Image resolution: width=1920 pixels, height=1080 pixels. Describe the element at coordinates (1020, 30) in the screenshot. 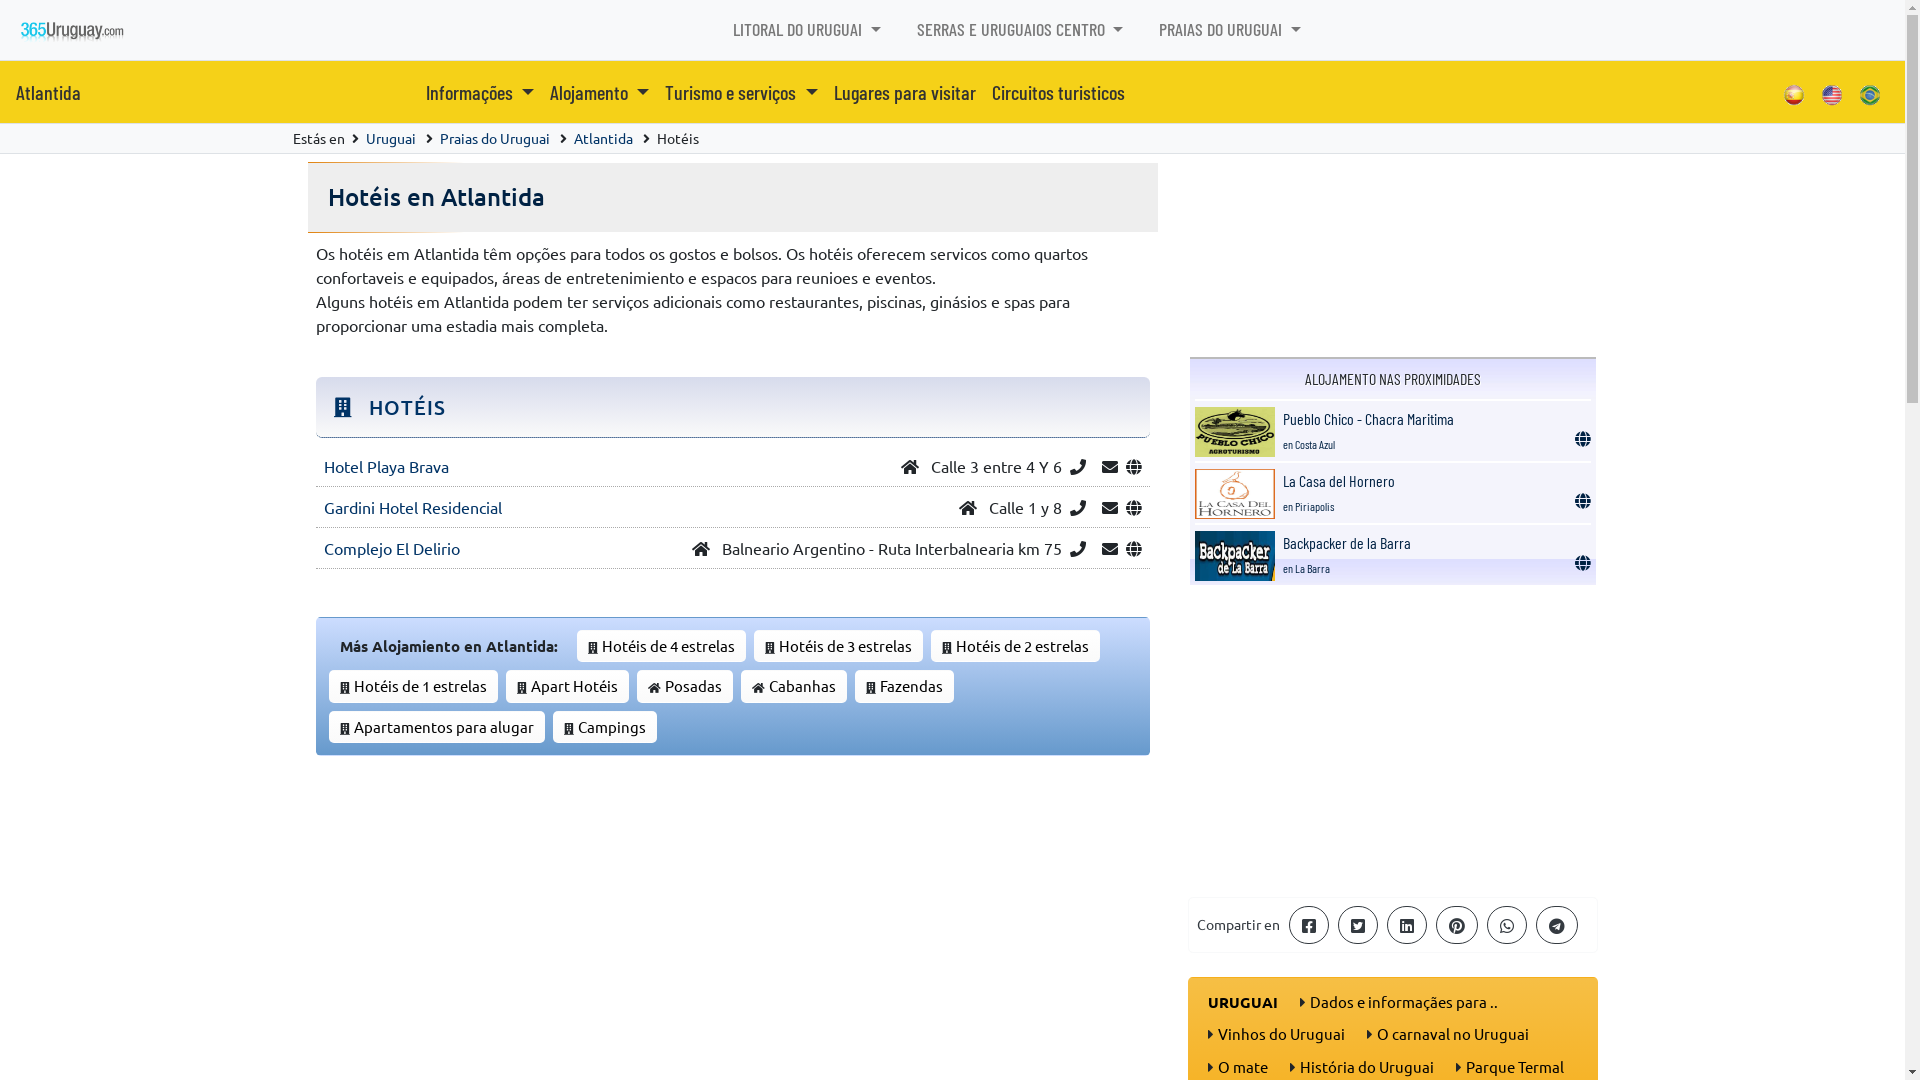

I see `SERRAS E URUGUAIOS CENTRO` at that location.